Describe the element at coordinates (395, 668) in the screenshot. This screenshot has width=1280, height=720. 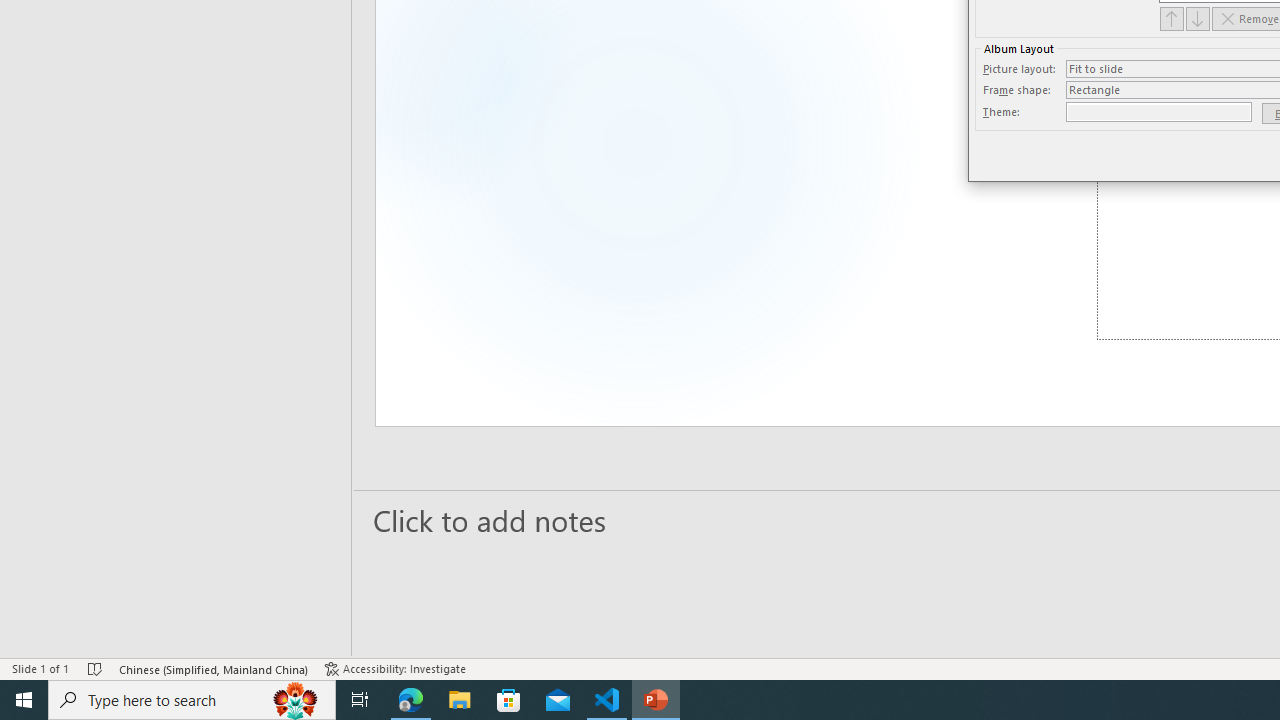
I see `Accessibility Checker Accessibility: Investigate` at that location.